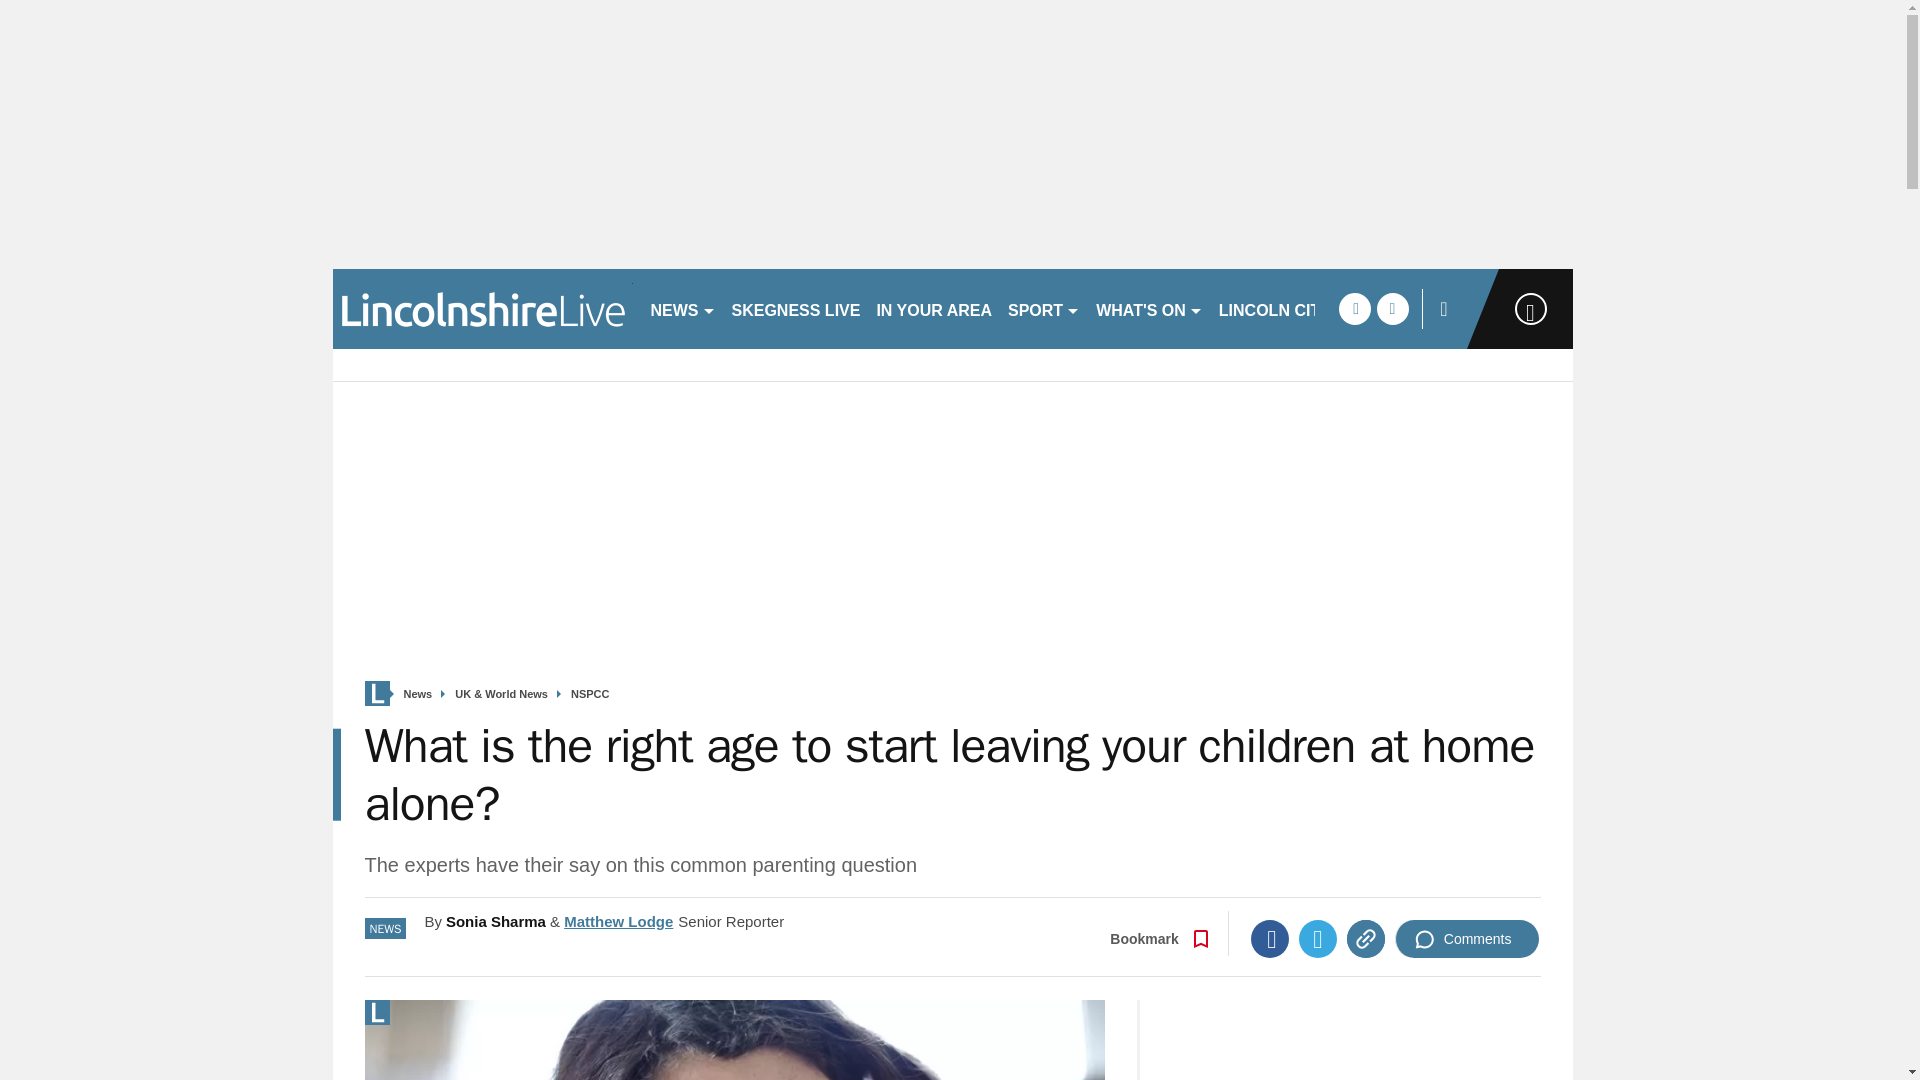  I want to click on IN YOUR AREA, so click(934, 308).